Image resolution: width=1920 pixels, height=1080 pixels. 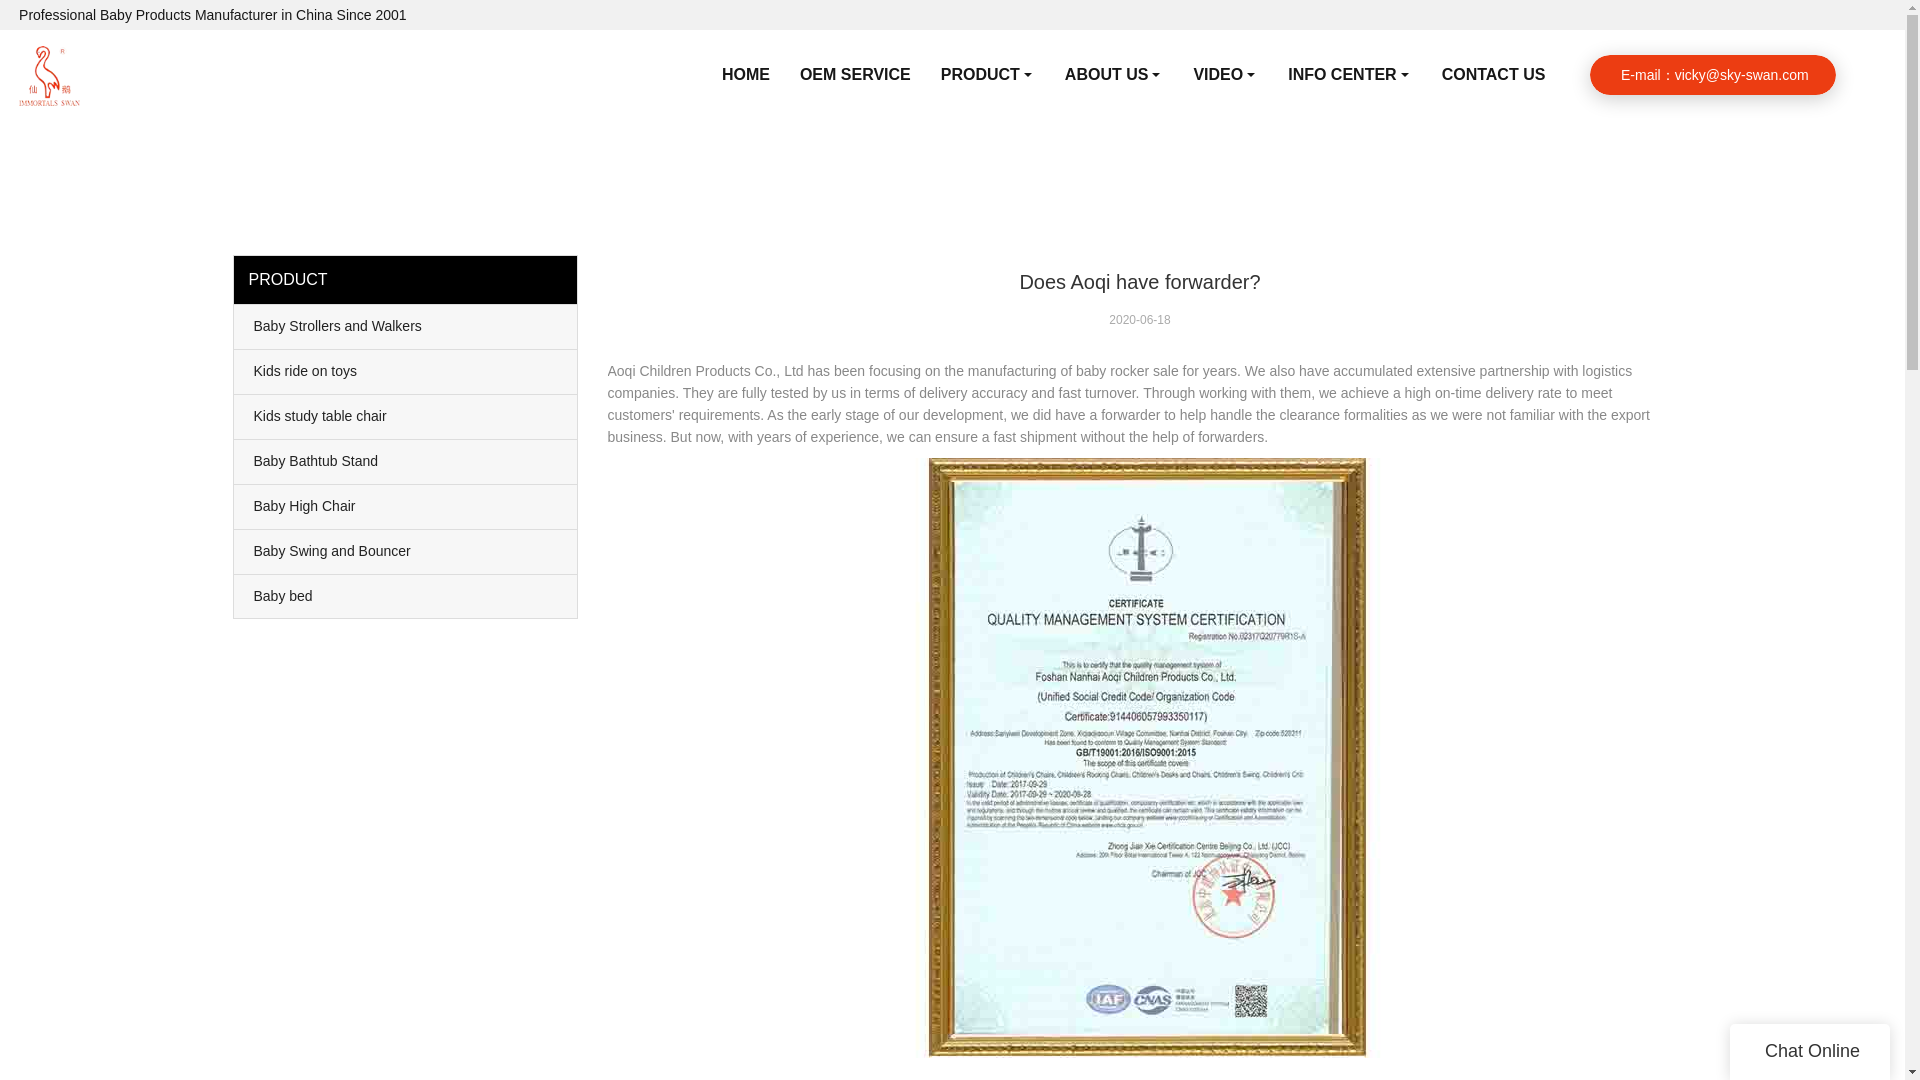 I want to click on Kids ride on toys, so click(x=406, y=372).